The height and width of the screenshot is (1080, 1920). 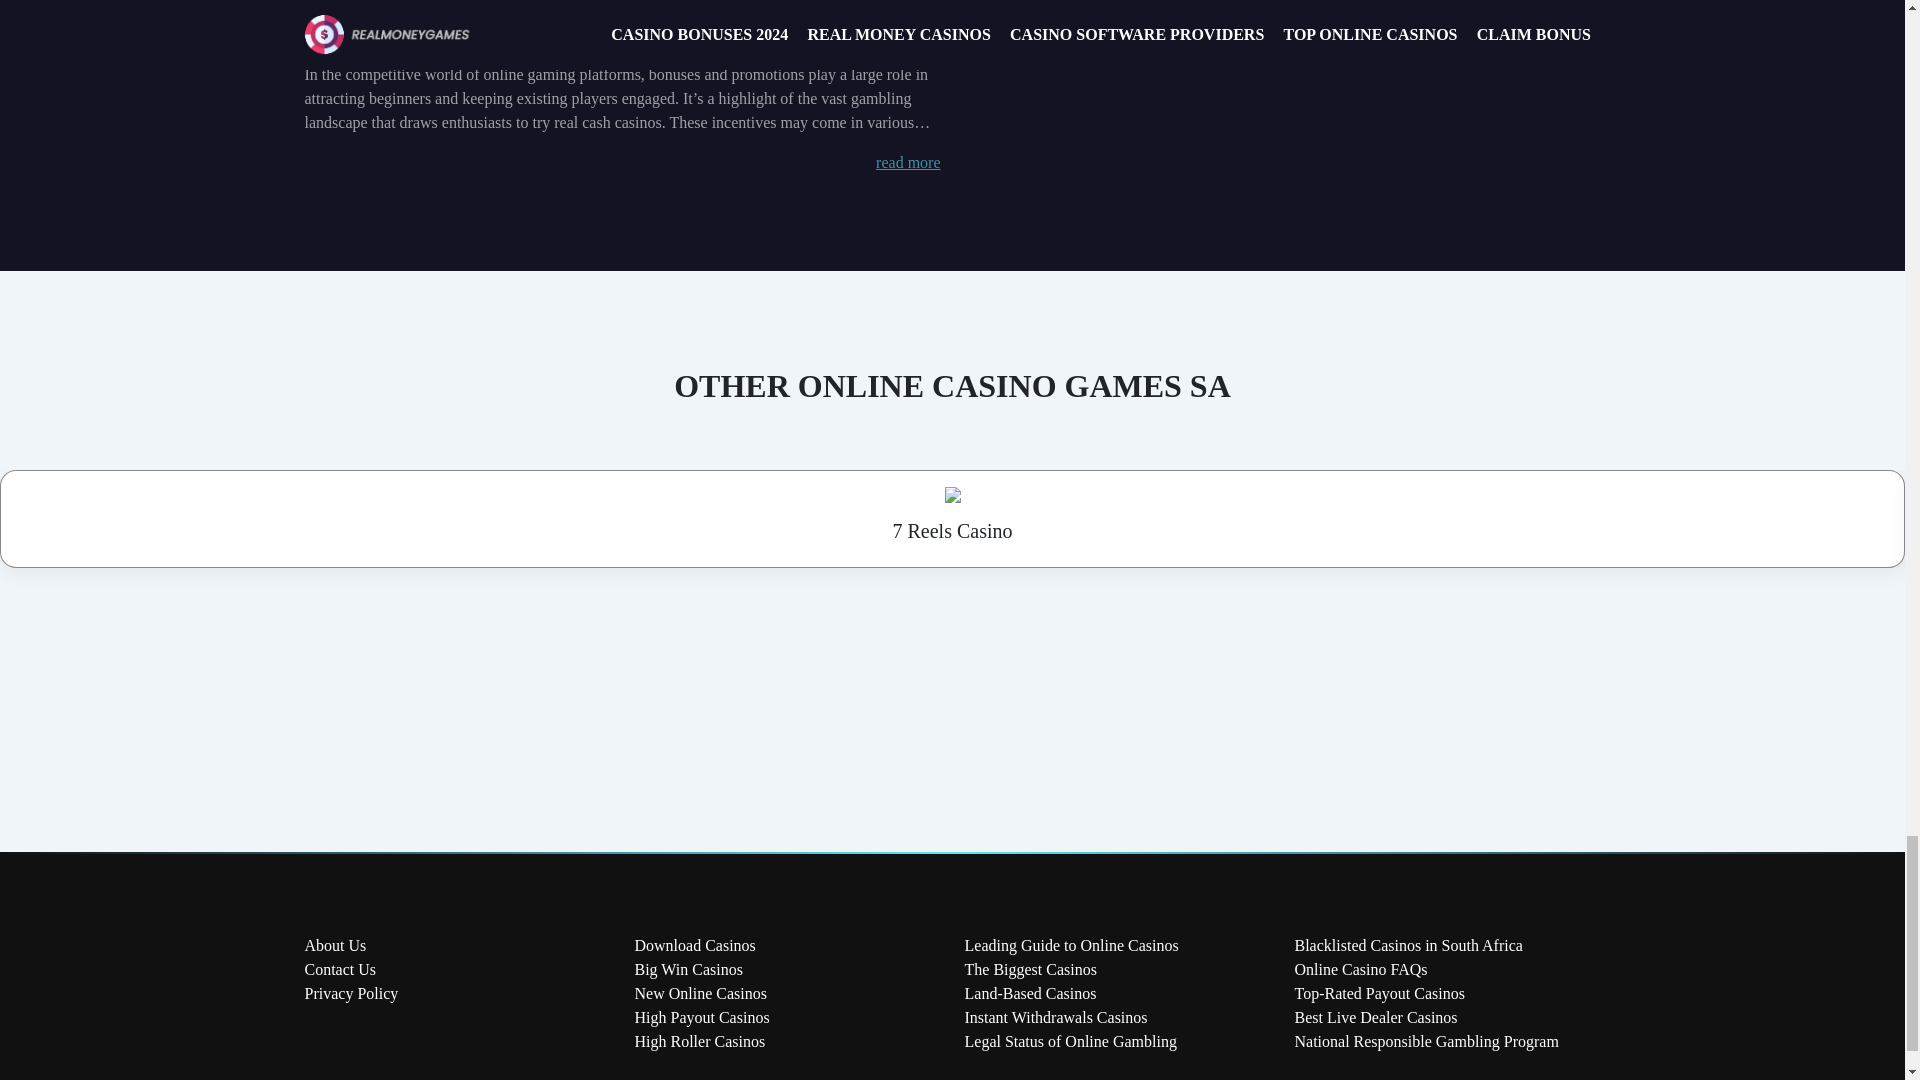 What do you see at coordinates (340, 970) in the screenshot?
I see `Contact Us` at bounding box center [340, 970].